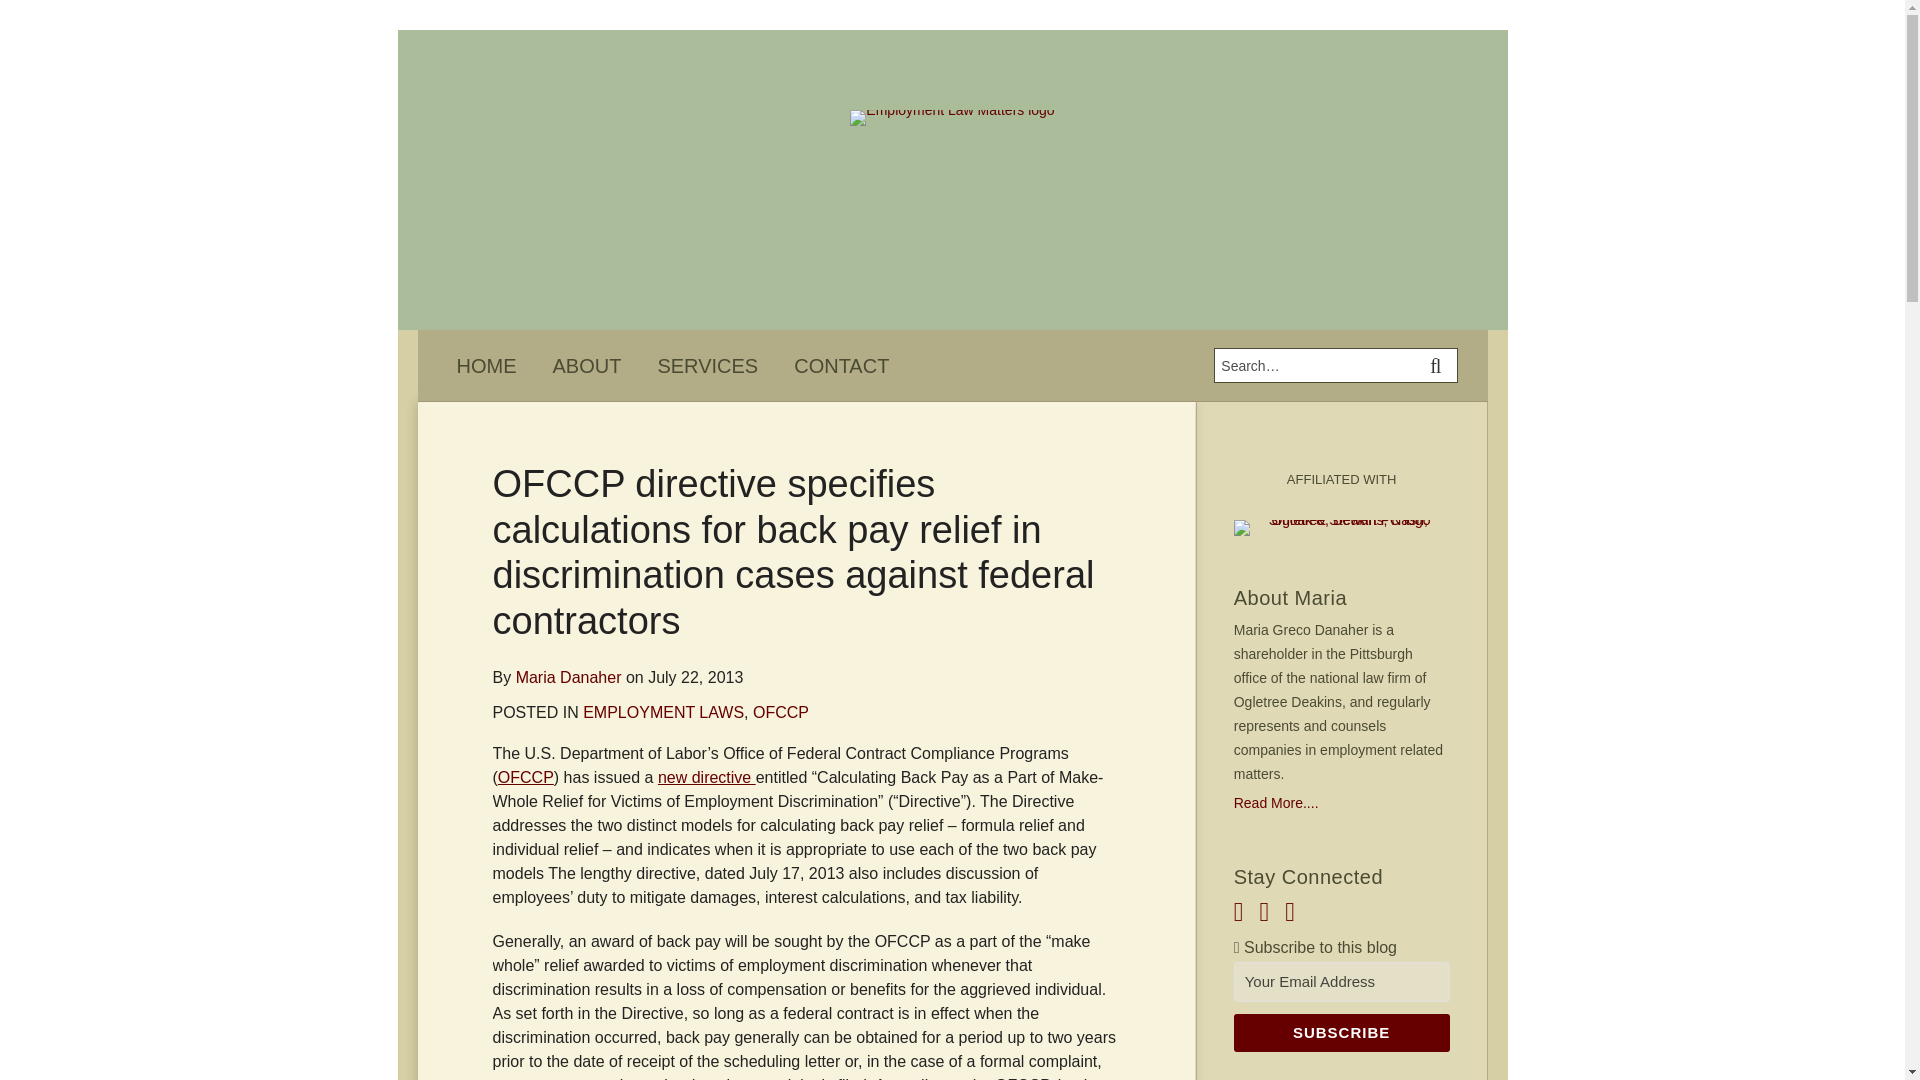 This screenshot has width=1920, height=1080. What do you see at coordinates (707, 366) in the screenshot?
I see `SERVICES` at bounding box center [707, 366].